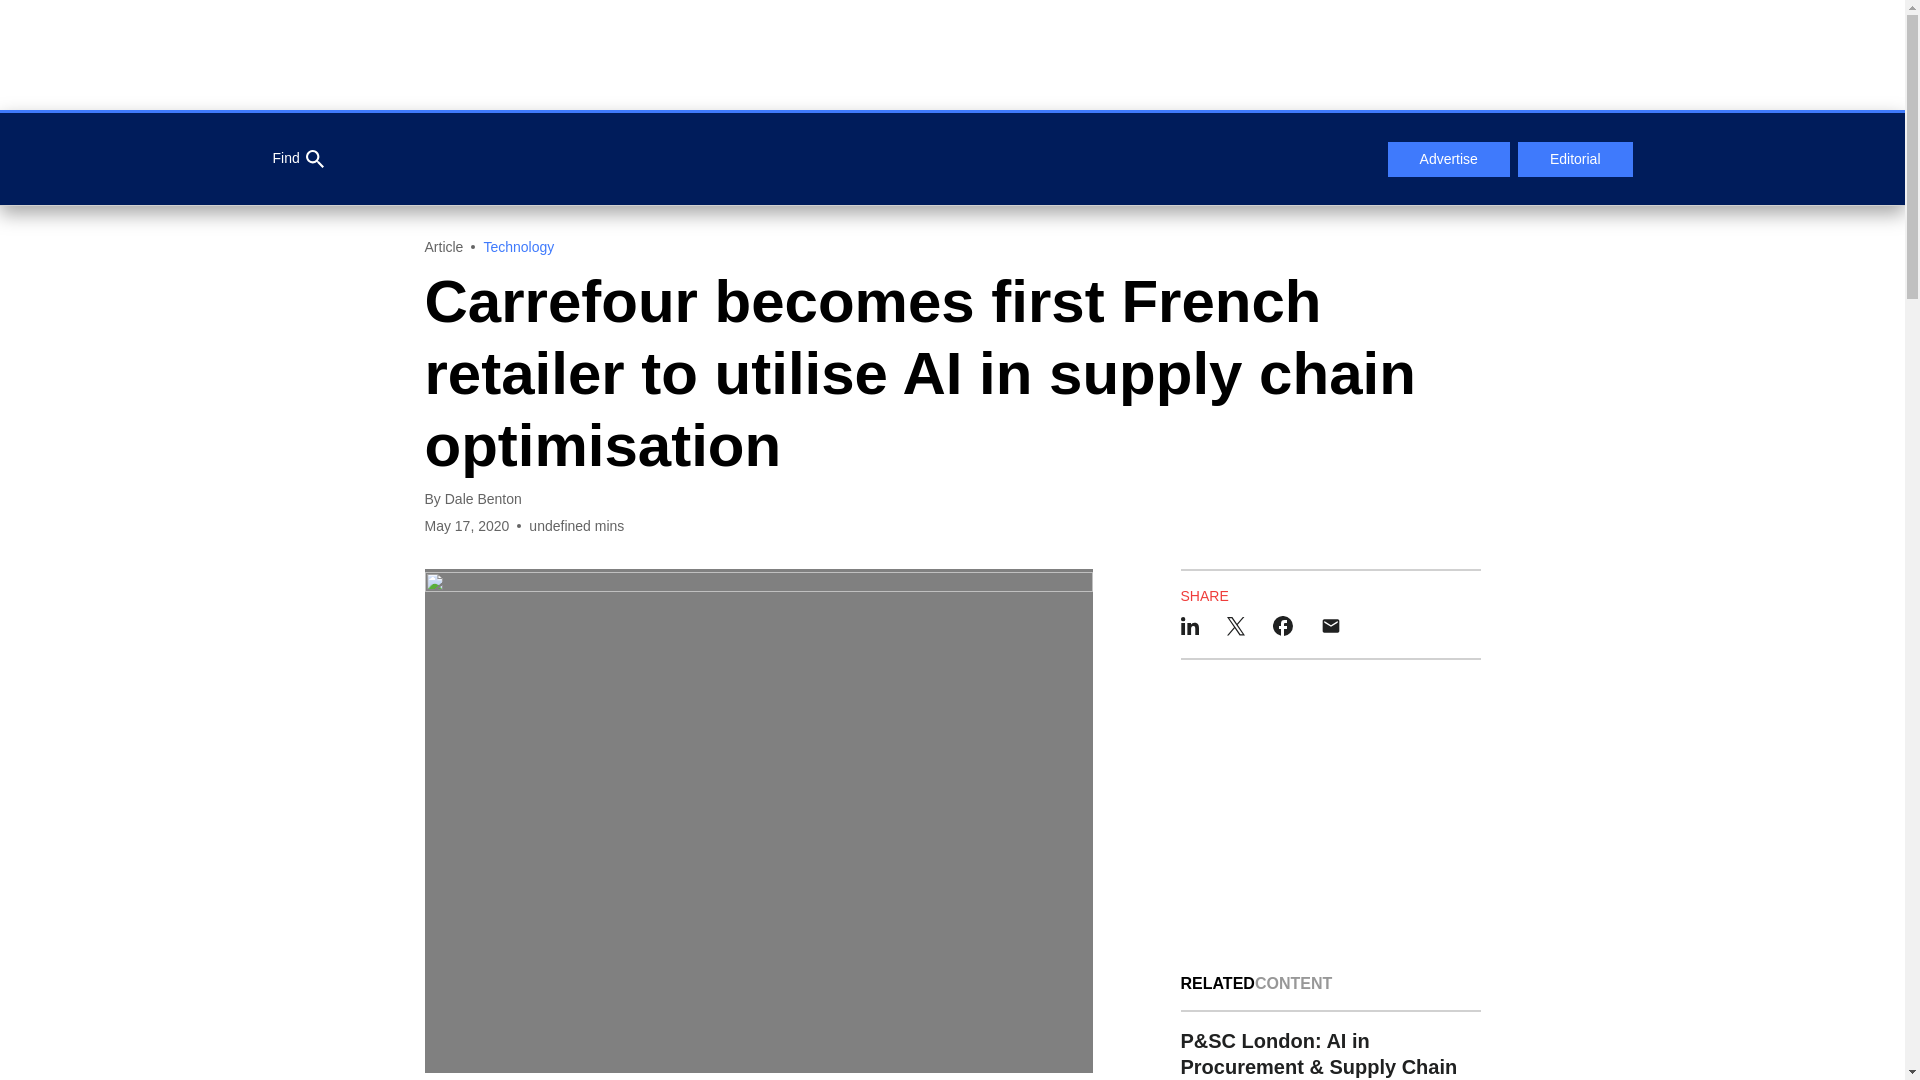 This screenshot has width=1920, height=1080. I want to click on Find, so click(297, 159).